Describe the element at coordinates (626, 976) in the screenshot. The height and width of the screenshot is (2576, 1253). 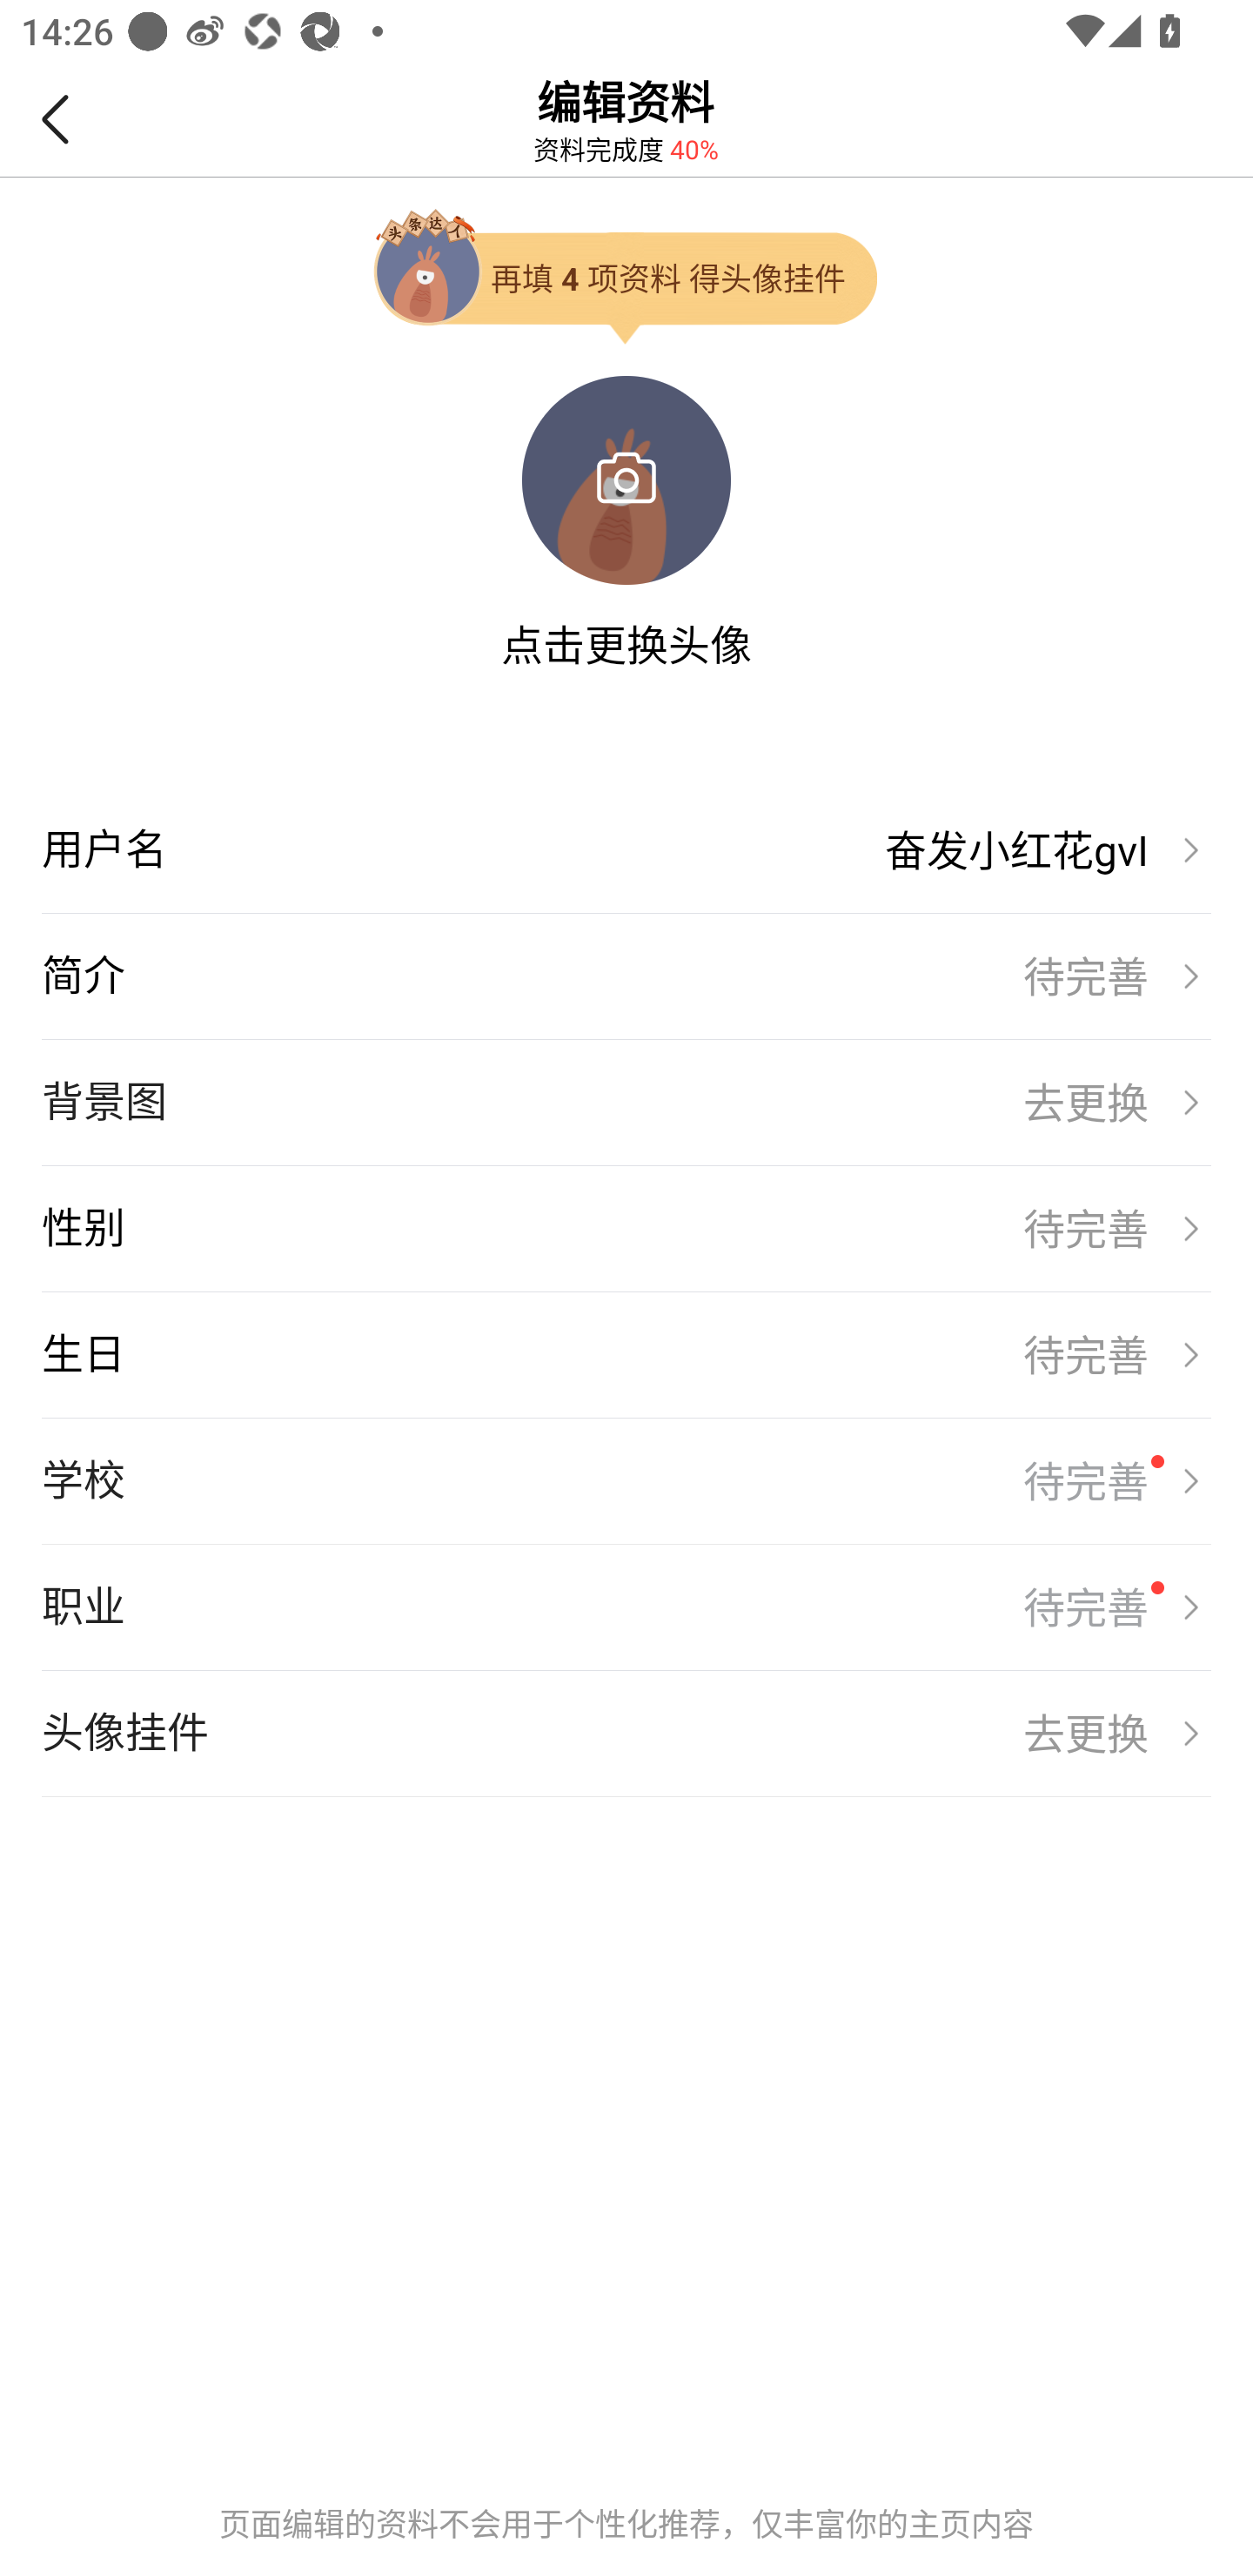
I see `简介 待完善` at that location.